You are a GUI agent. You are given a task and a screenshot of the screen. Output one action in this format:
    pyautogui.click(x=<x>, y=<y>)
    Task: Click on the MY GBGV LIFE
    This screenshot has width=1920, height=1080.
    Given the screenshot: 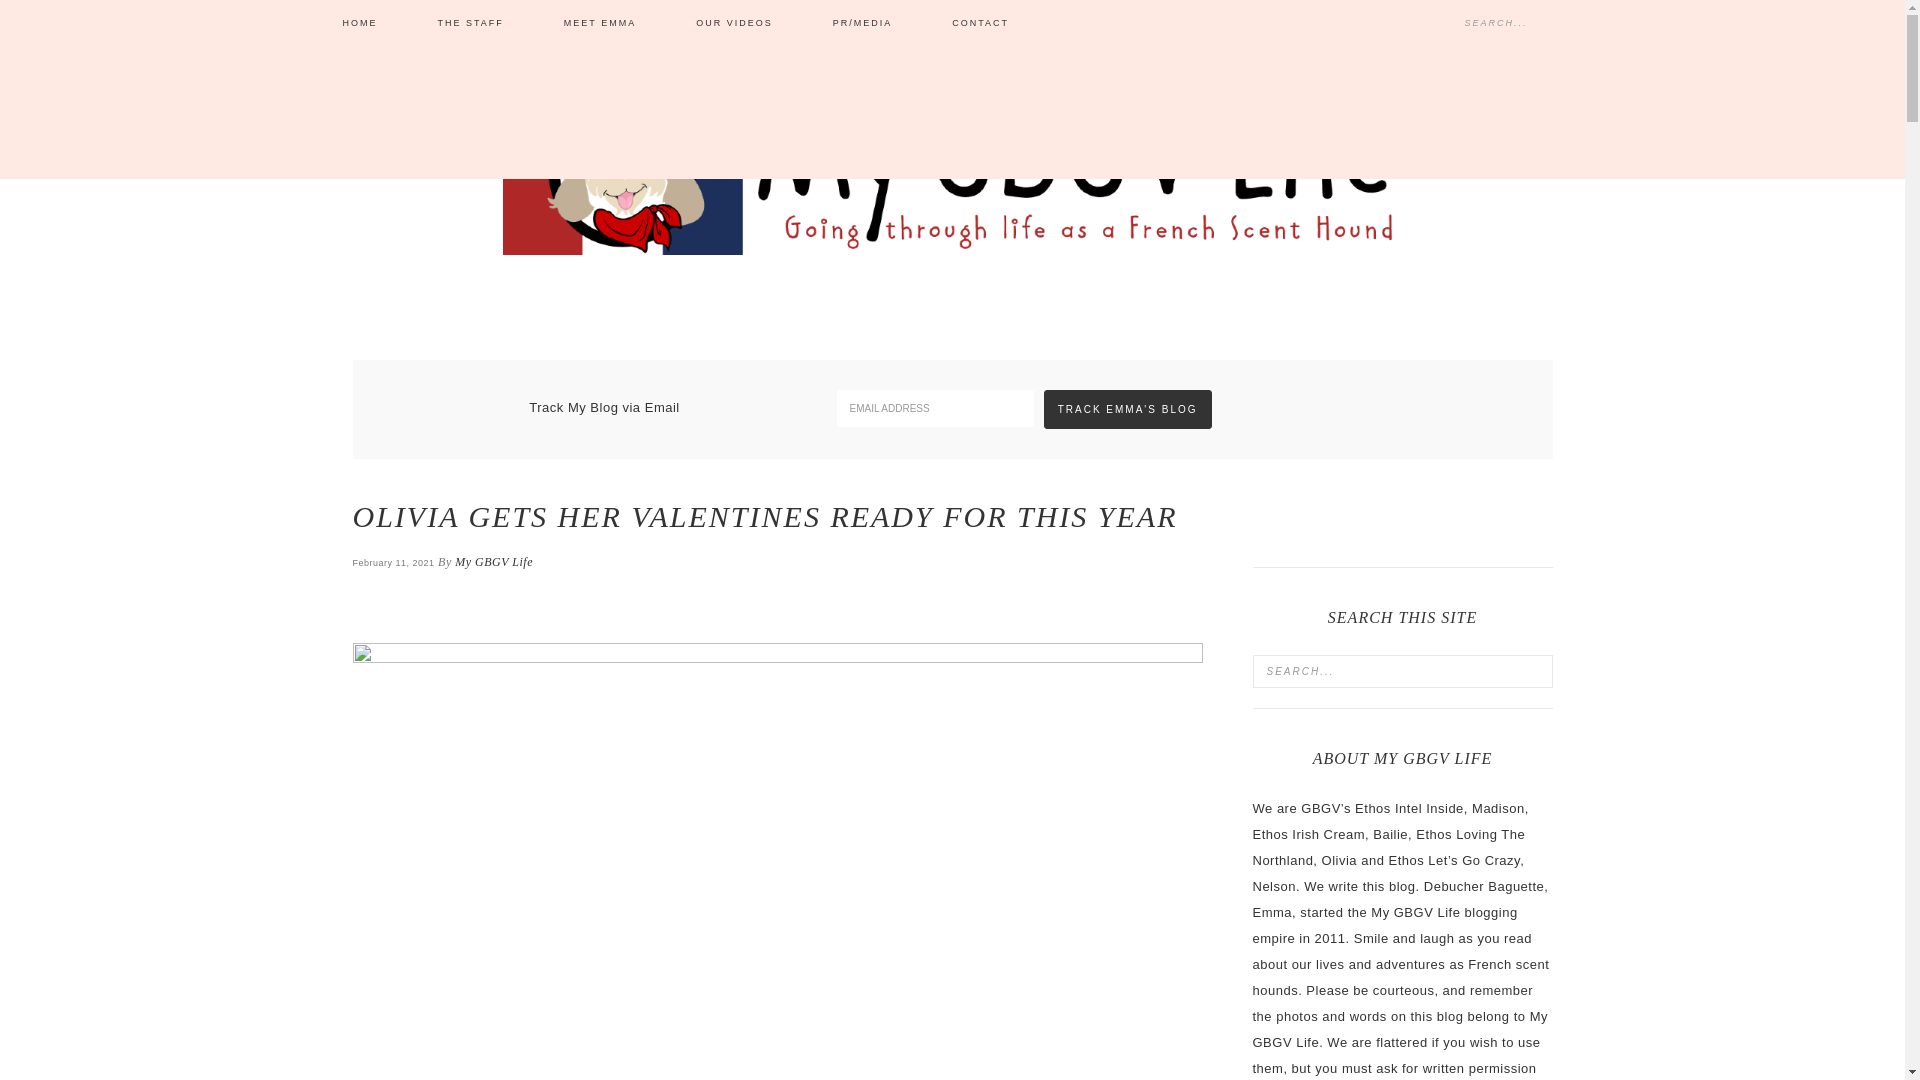 What is the action you would take?
    pyautogui.click(x=951, y=172)
    